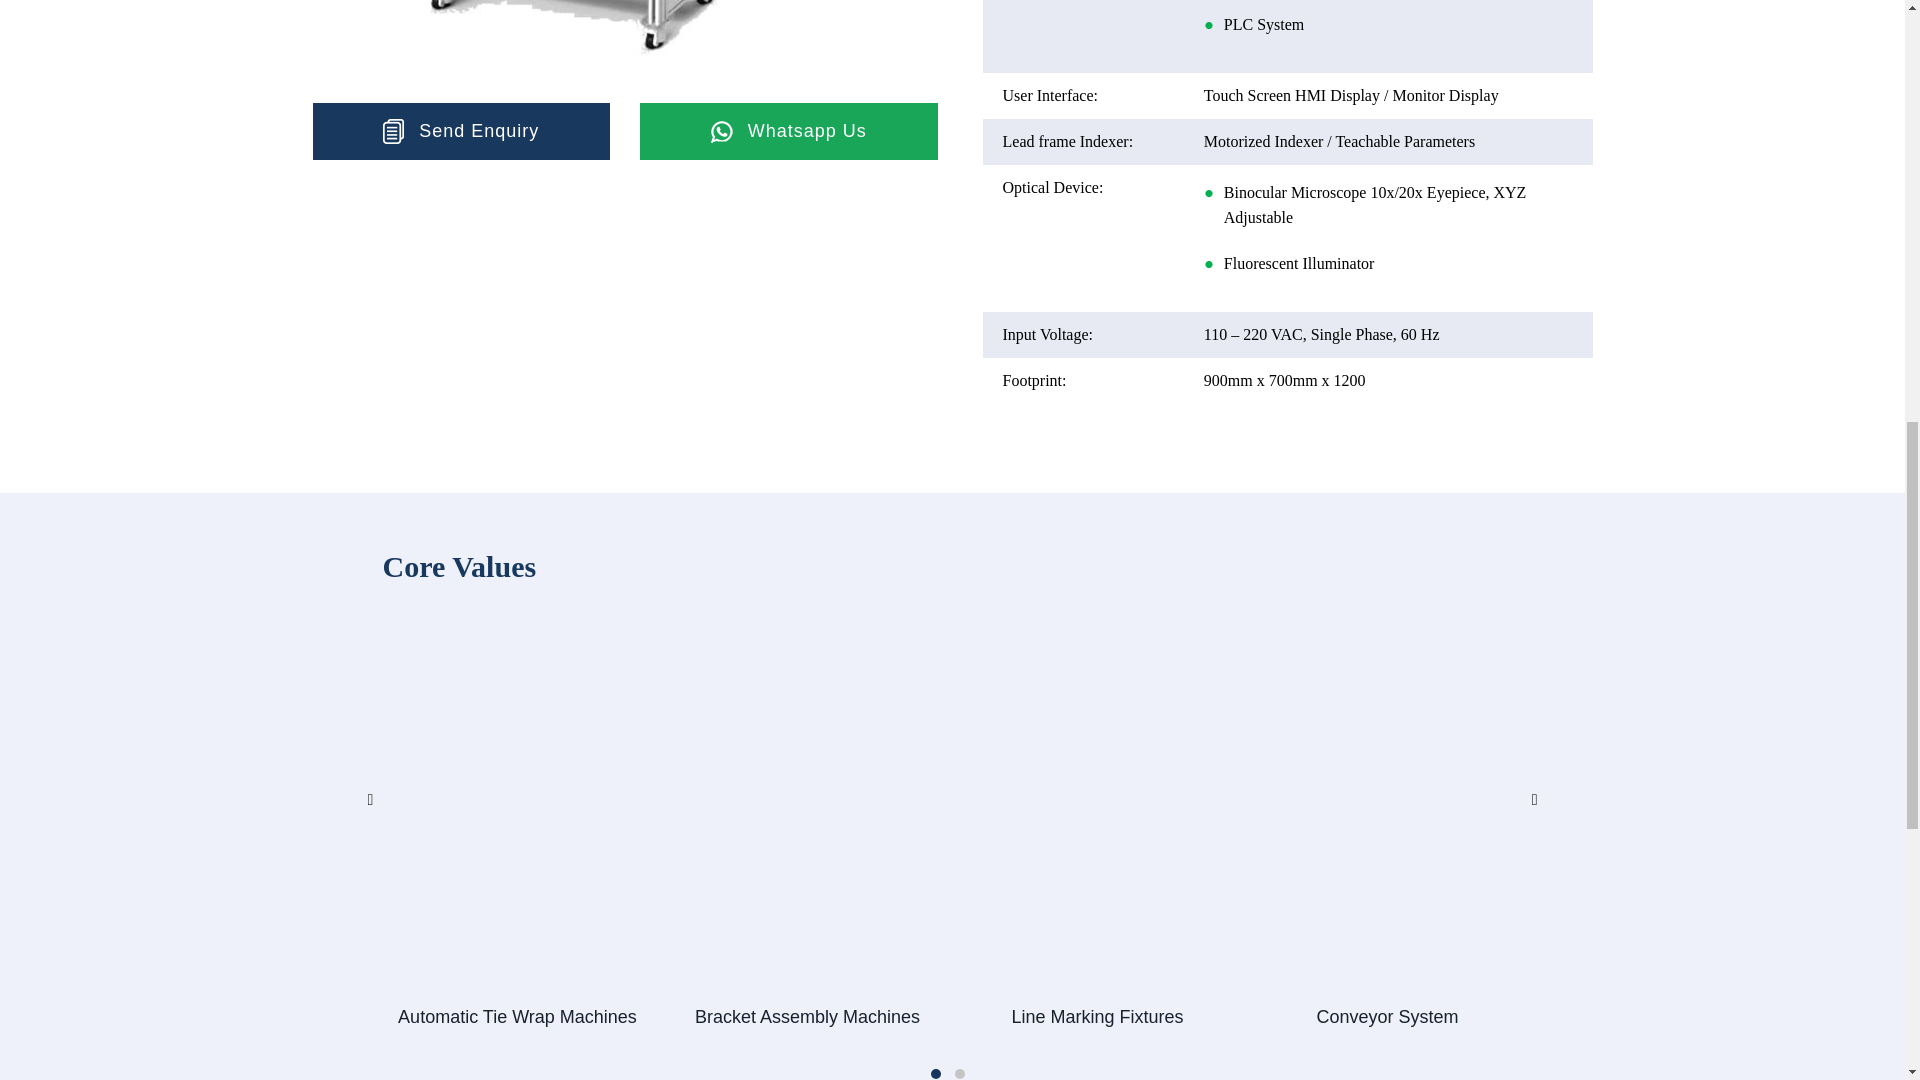  What do you see at coordinates (516, 1016) in the screenshot?
I see `Automatic Tie Wrap Machines` at bounding box center [516, 1016].